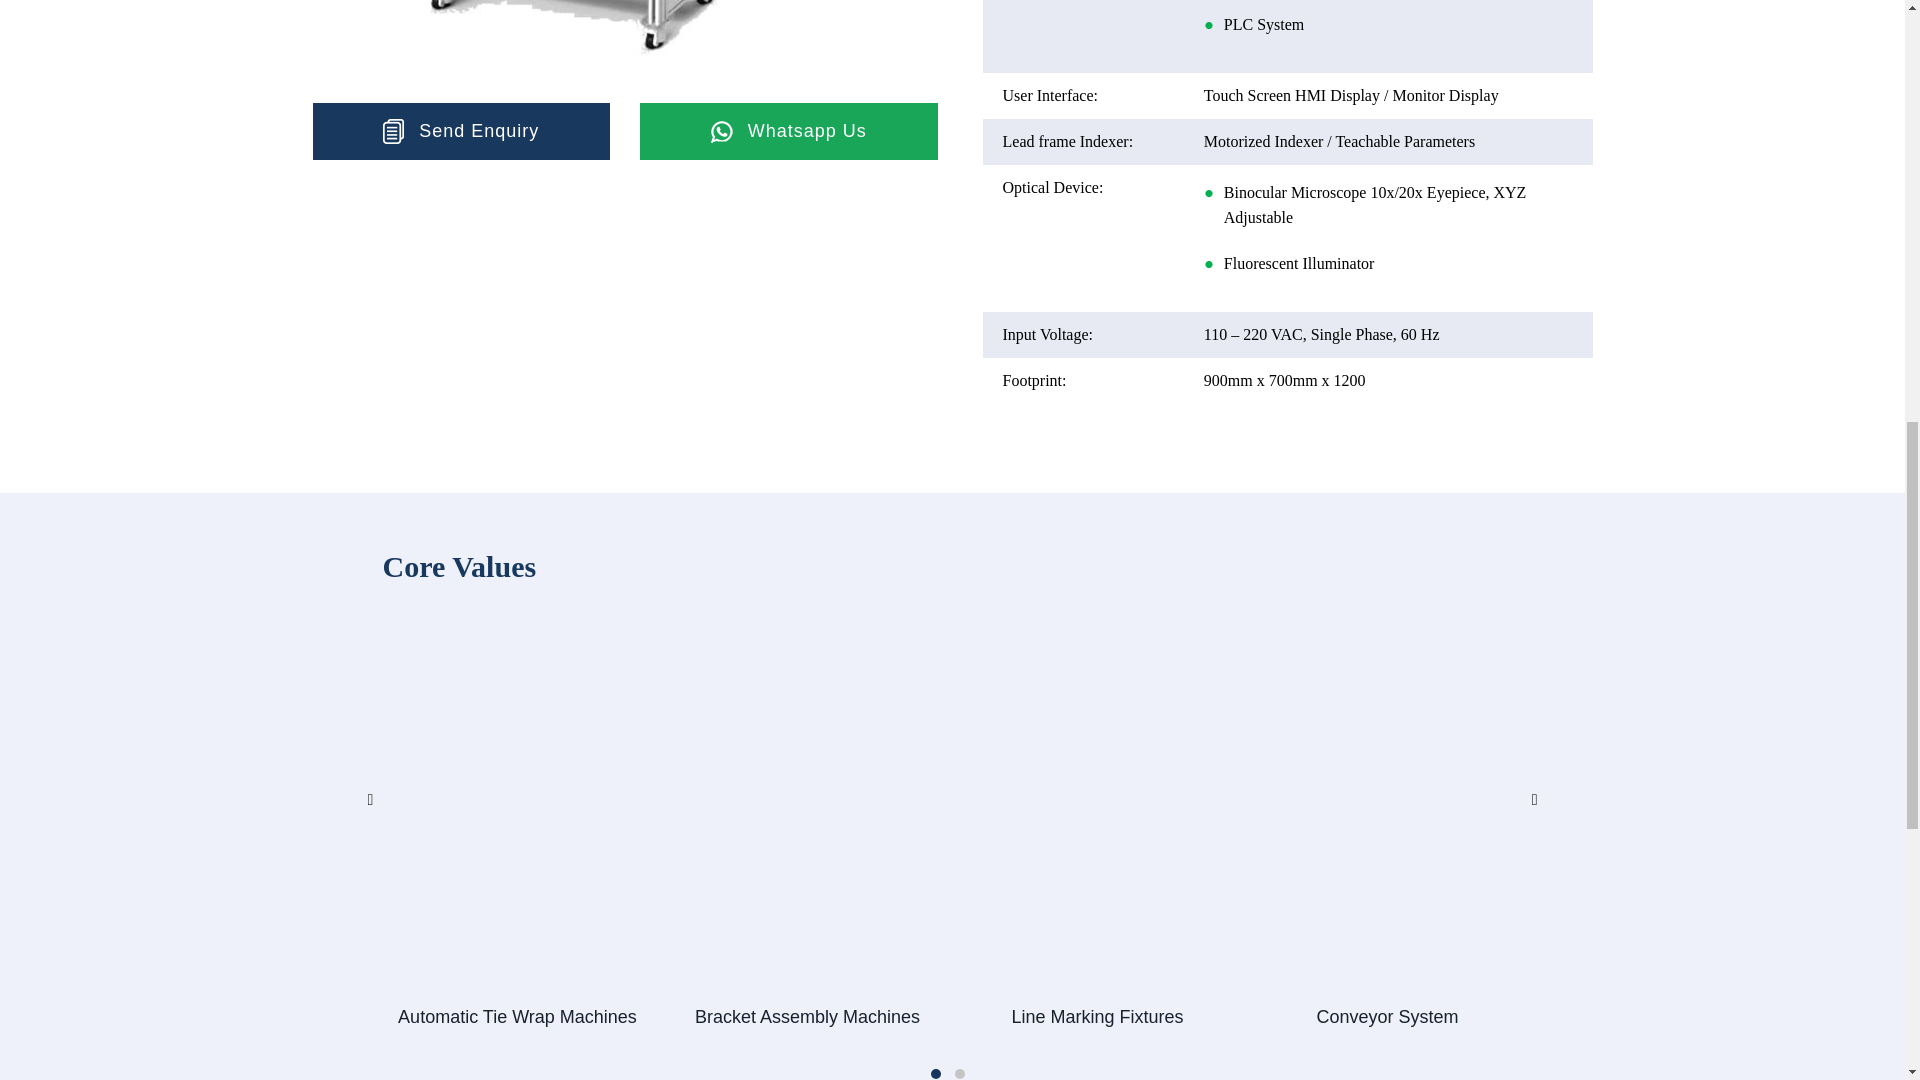  What do you see at coordinates (516, 1016) in the screenshot?
I see `Automatic Tie Wrap Machines` at bounding box center [516, 1016].